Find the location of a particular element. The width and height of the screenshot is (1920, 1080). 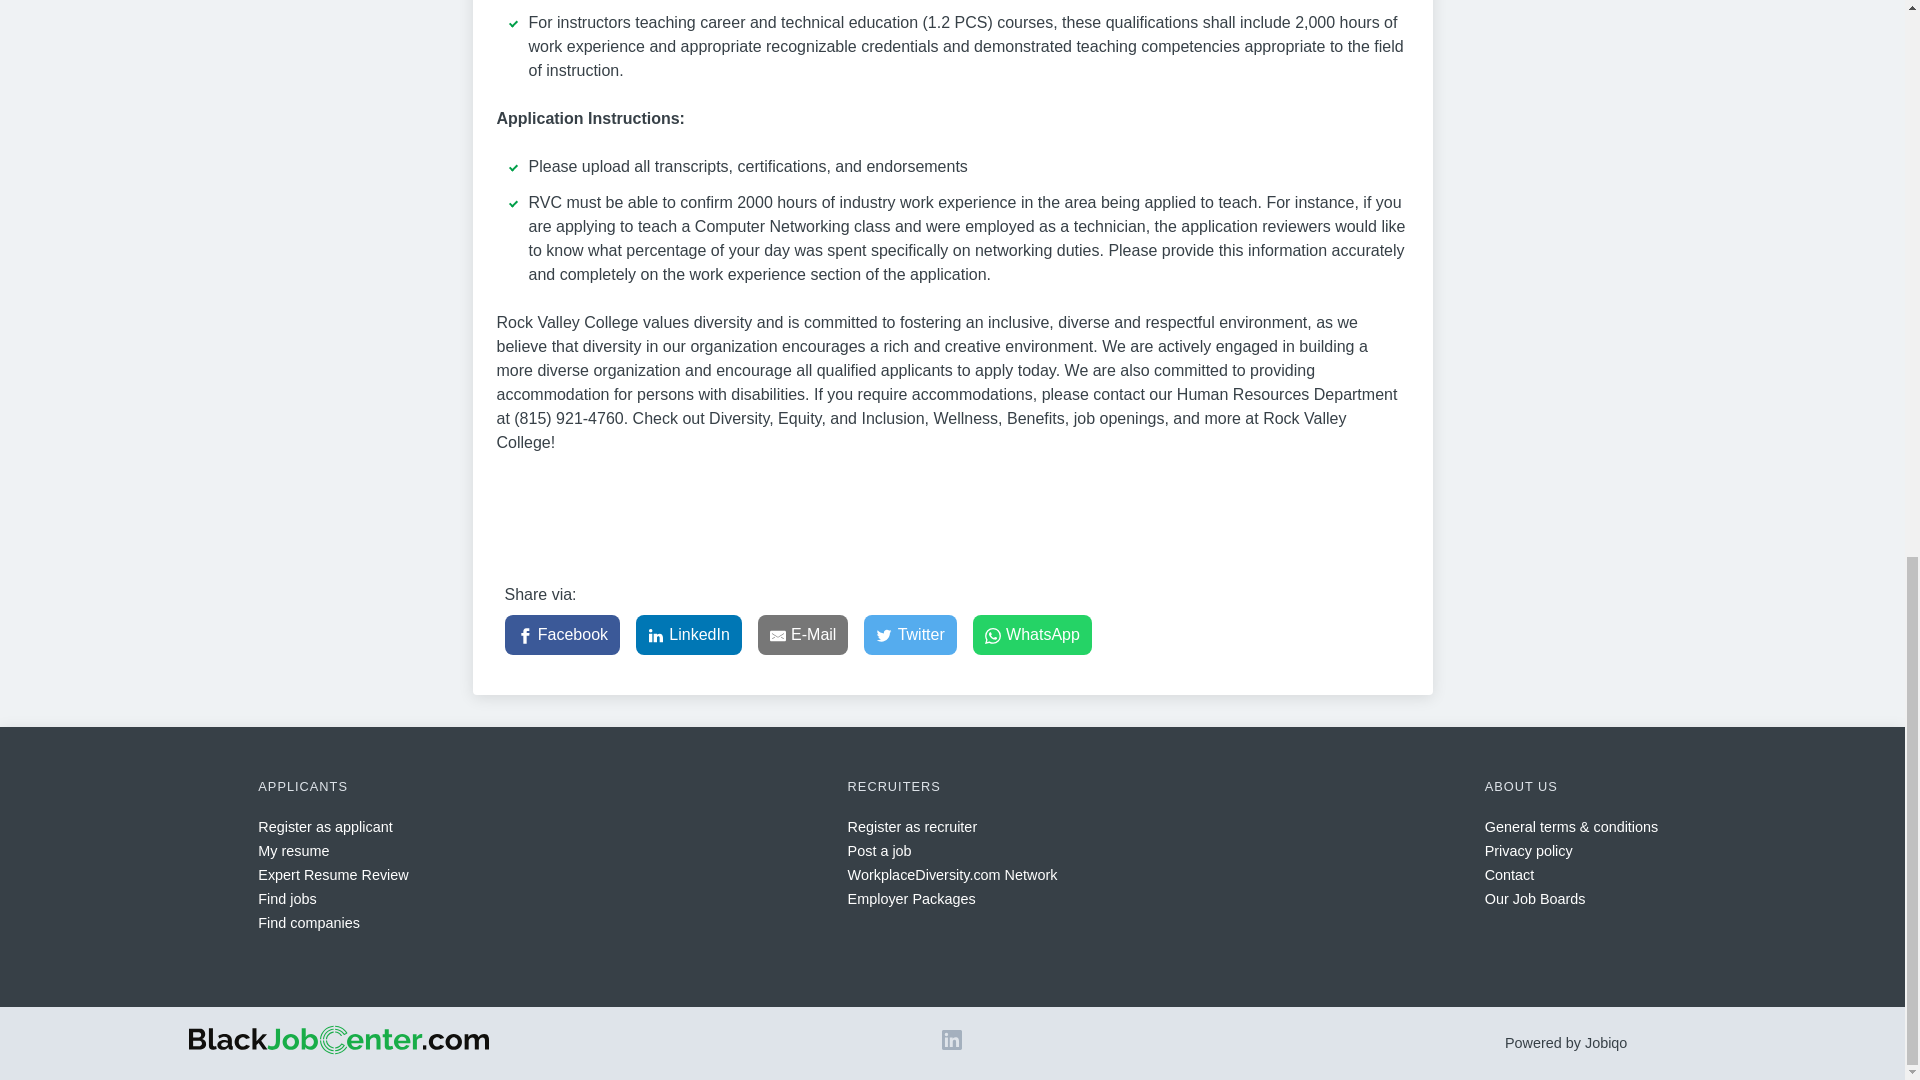

Powered by Jobiqo is located at coordinates (1566, 1042).